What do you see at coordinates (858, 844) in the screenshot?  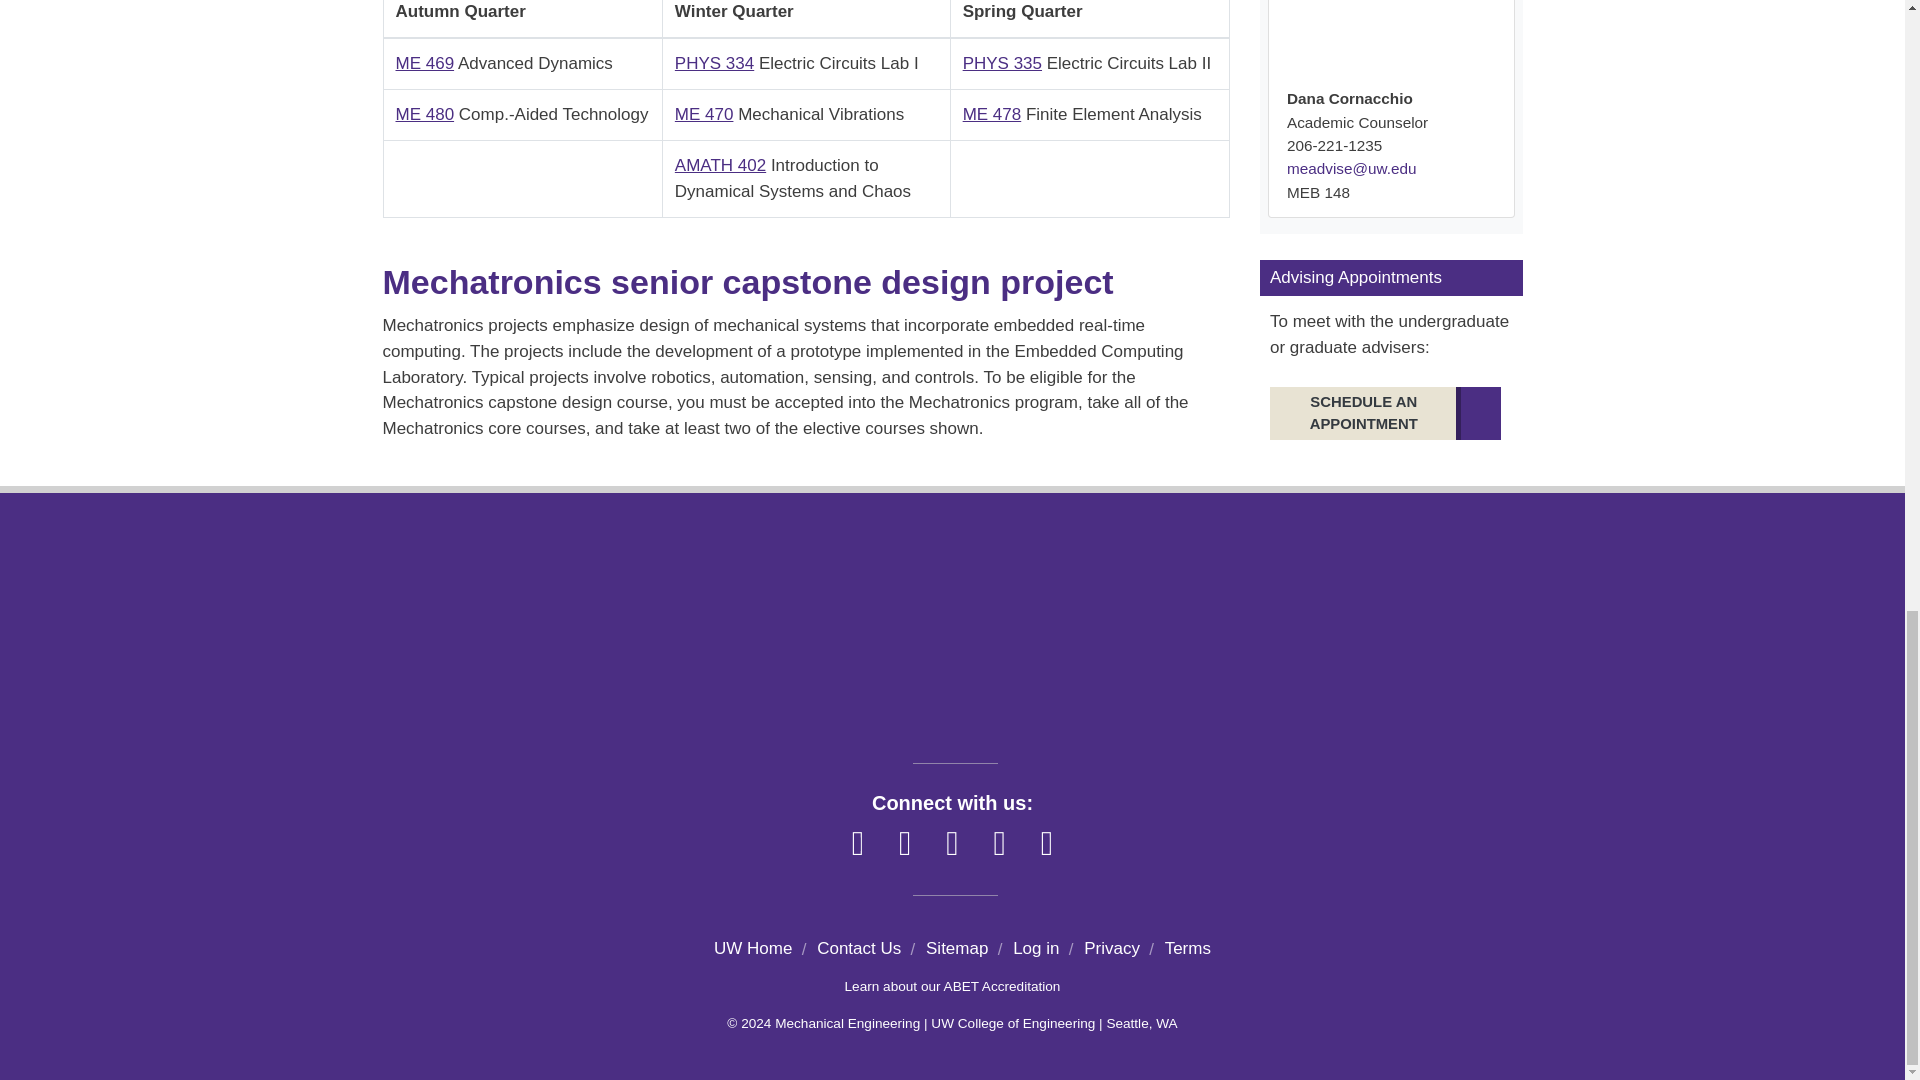 I see `facebook` at bounding box center [858, 844].